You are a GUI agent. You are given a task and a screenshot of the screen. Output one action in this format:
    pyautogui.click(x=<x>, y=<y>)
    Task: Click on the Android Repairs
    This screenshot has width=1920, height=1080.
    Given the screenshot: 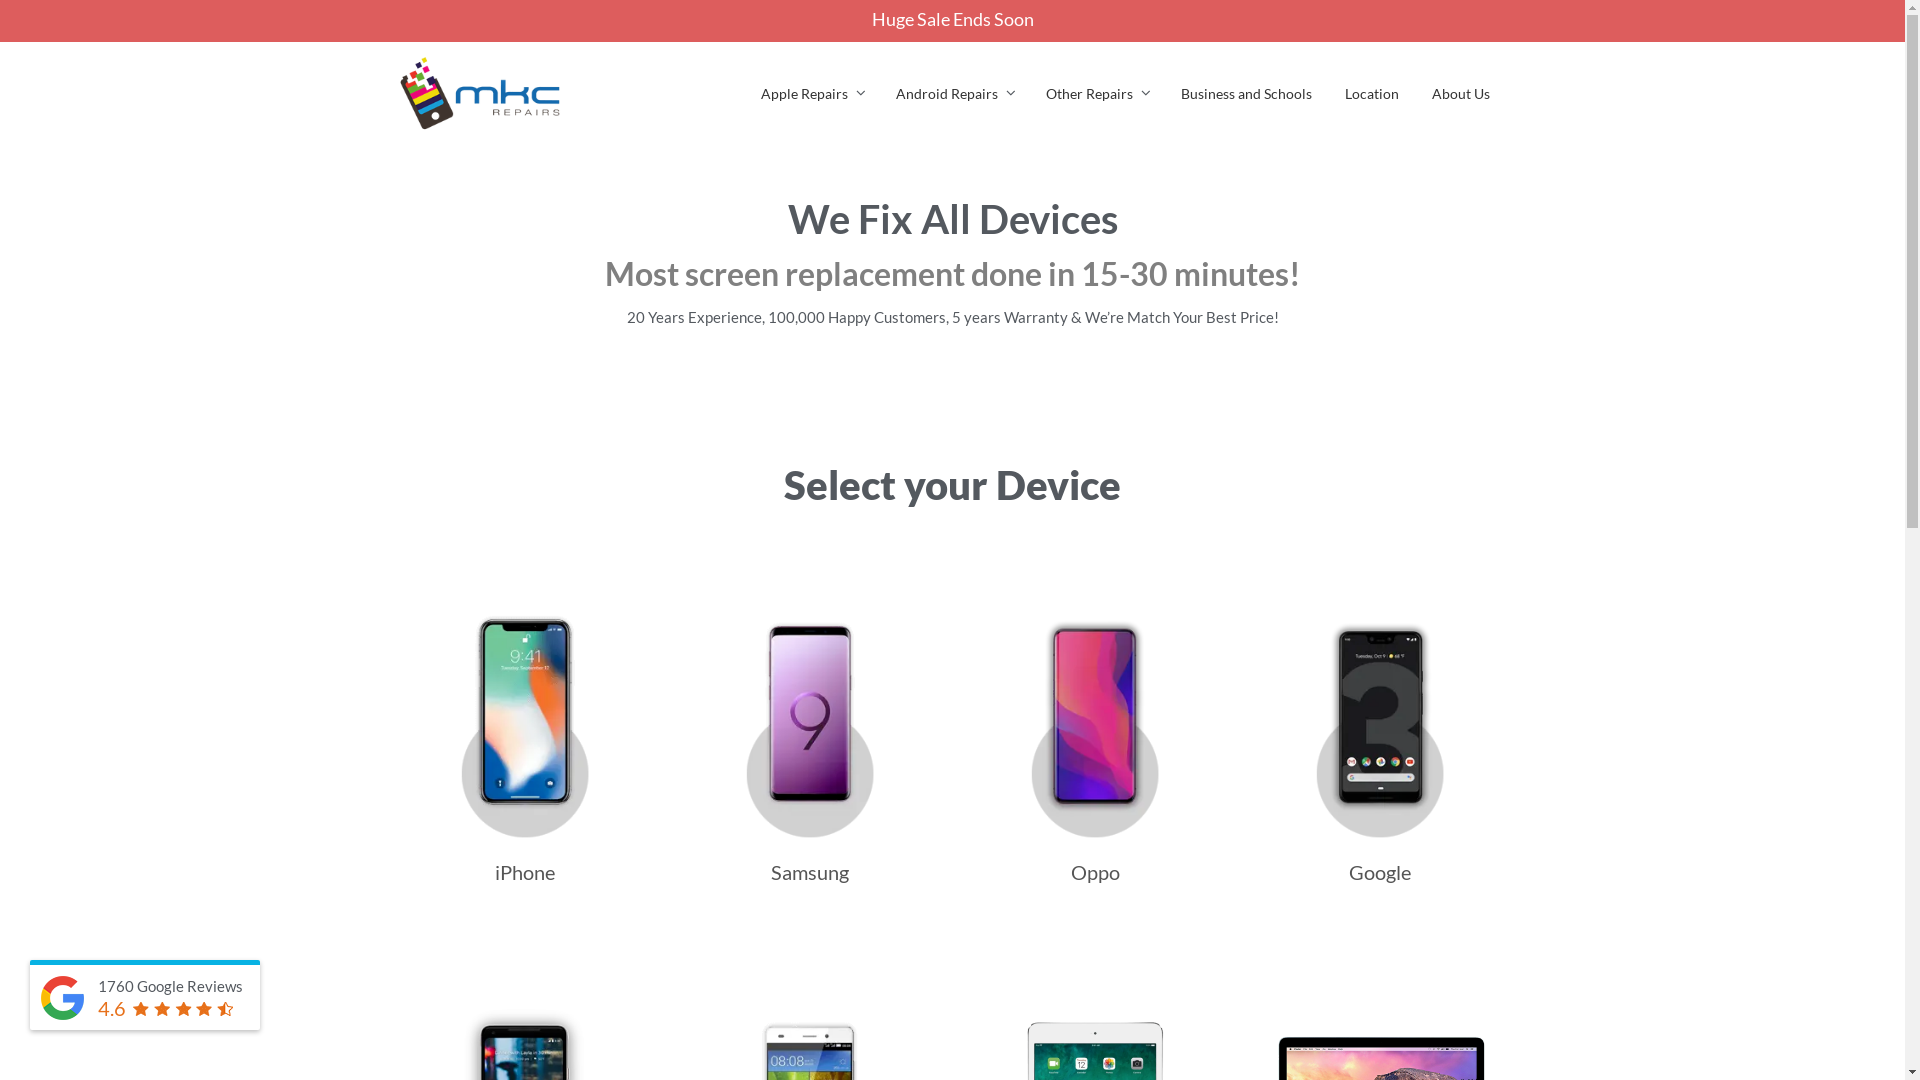 What is the action you would take?
    pyautogui.click(x=946, y=94)
    